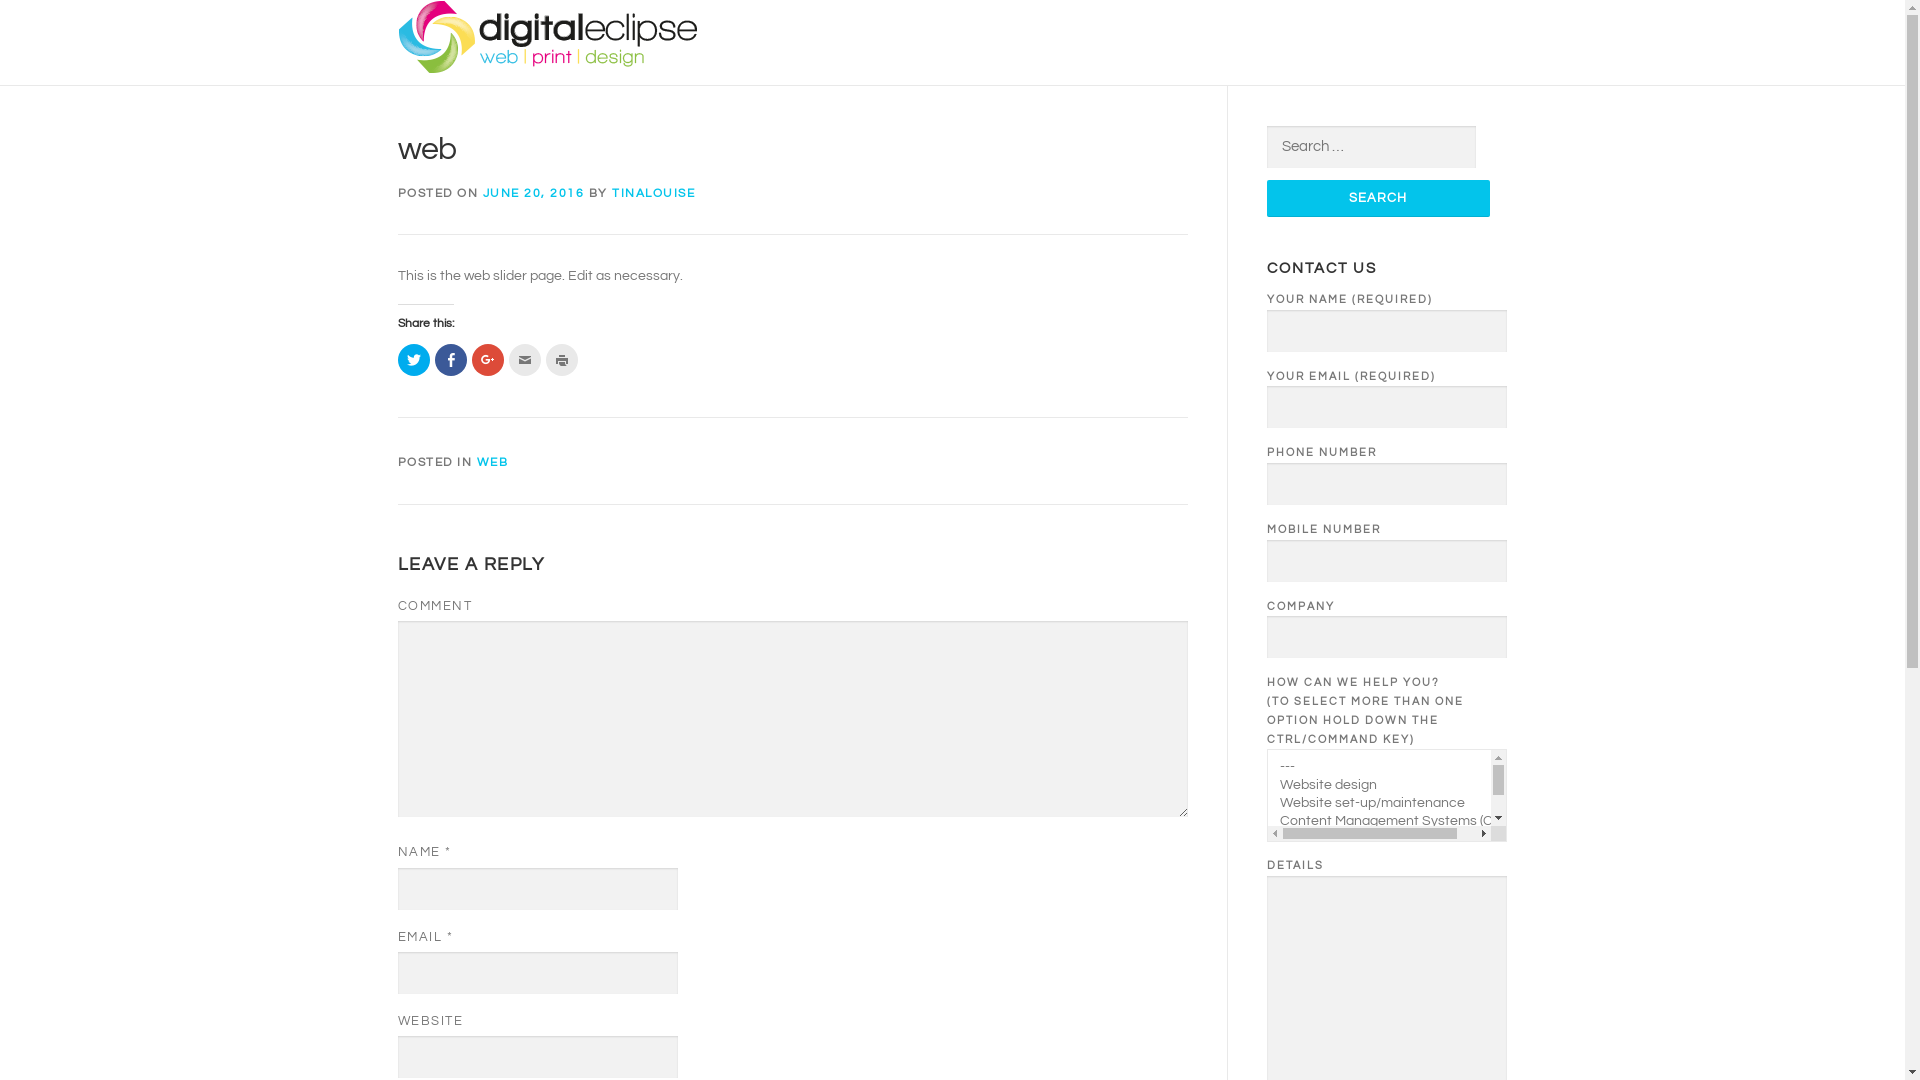 This screenshot has height=1080, width=1920. I want to click on Click to share on Twitter (Opens in new window), so click(414, 360).